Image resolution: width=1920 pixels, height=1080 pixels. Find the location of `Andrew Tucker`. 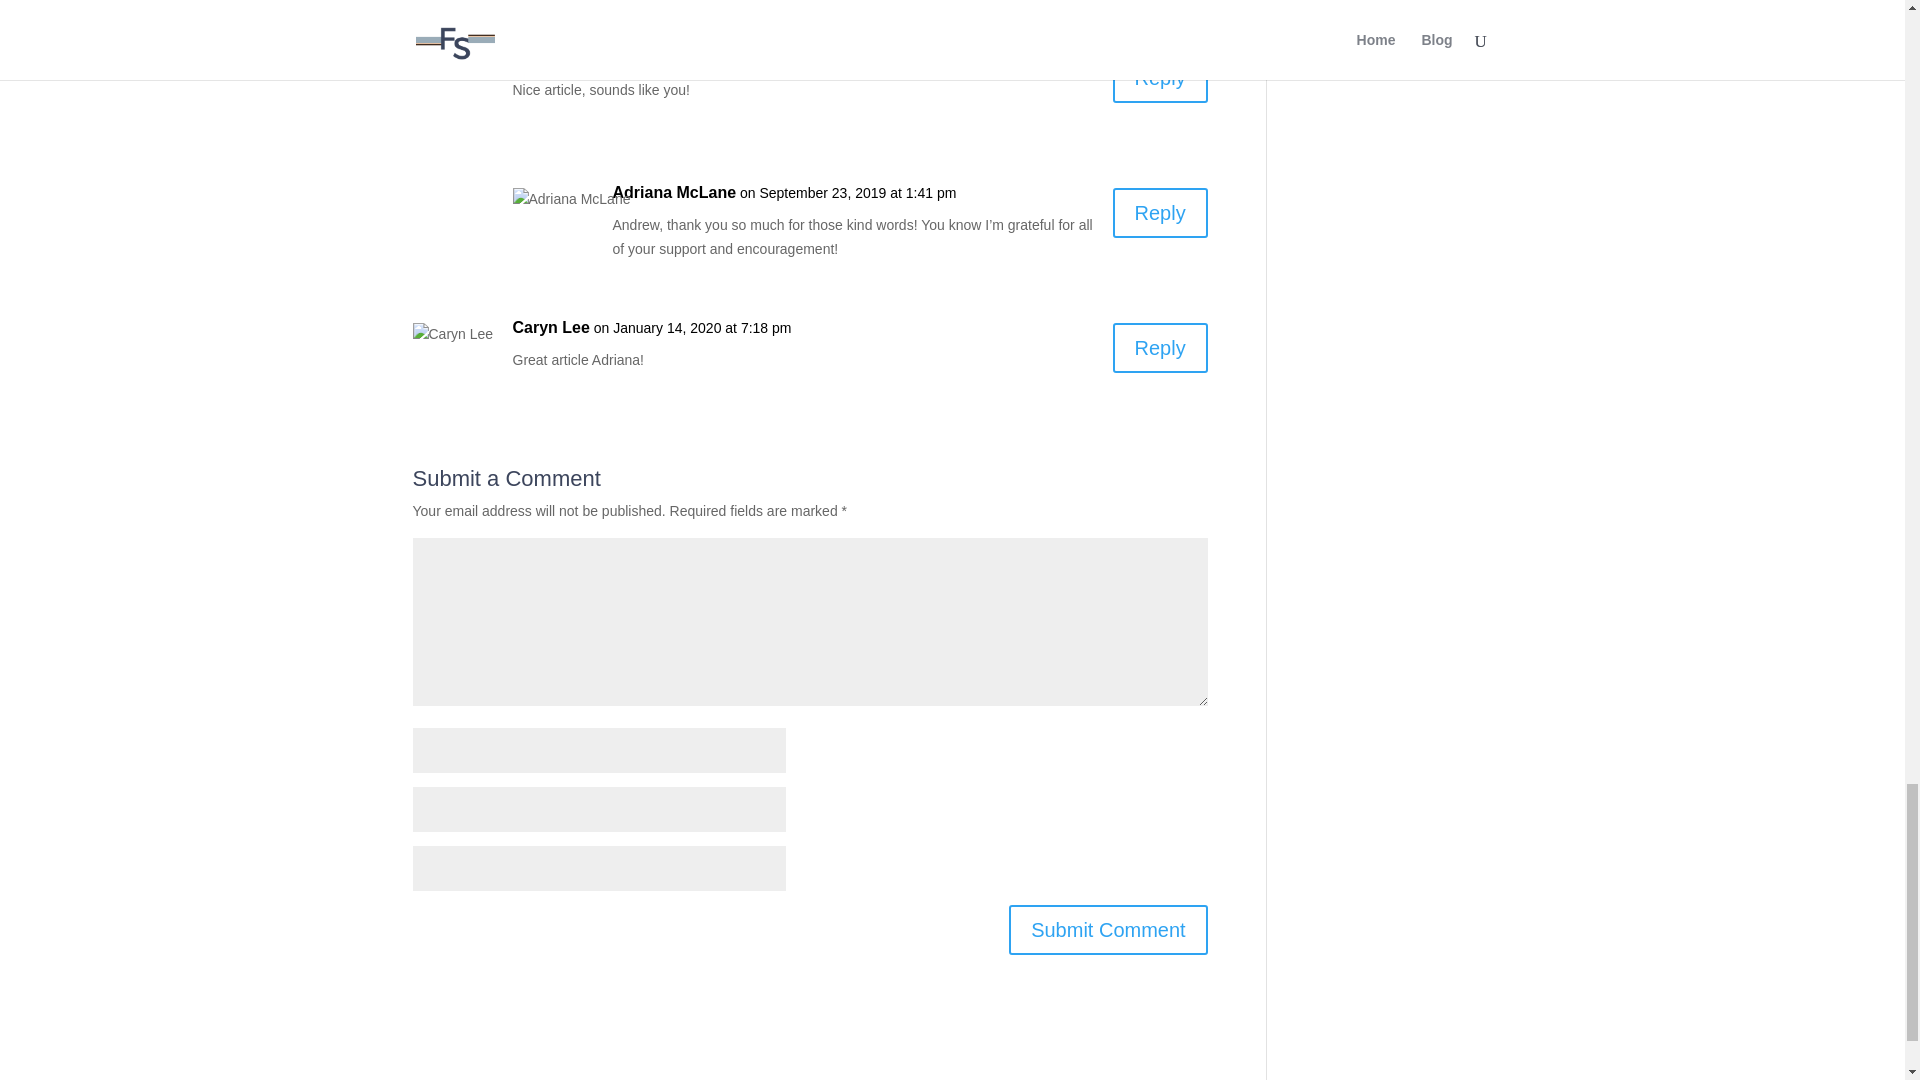

Andrew Tucker is located at coordinates (568, 58).